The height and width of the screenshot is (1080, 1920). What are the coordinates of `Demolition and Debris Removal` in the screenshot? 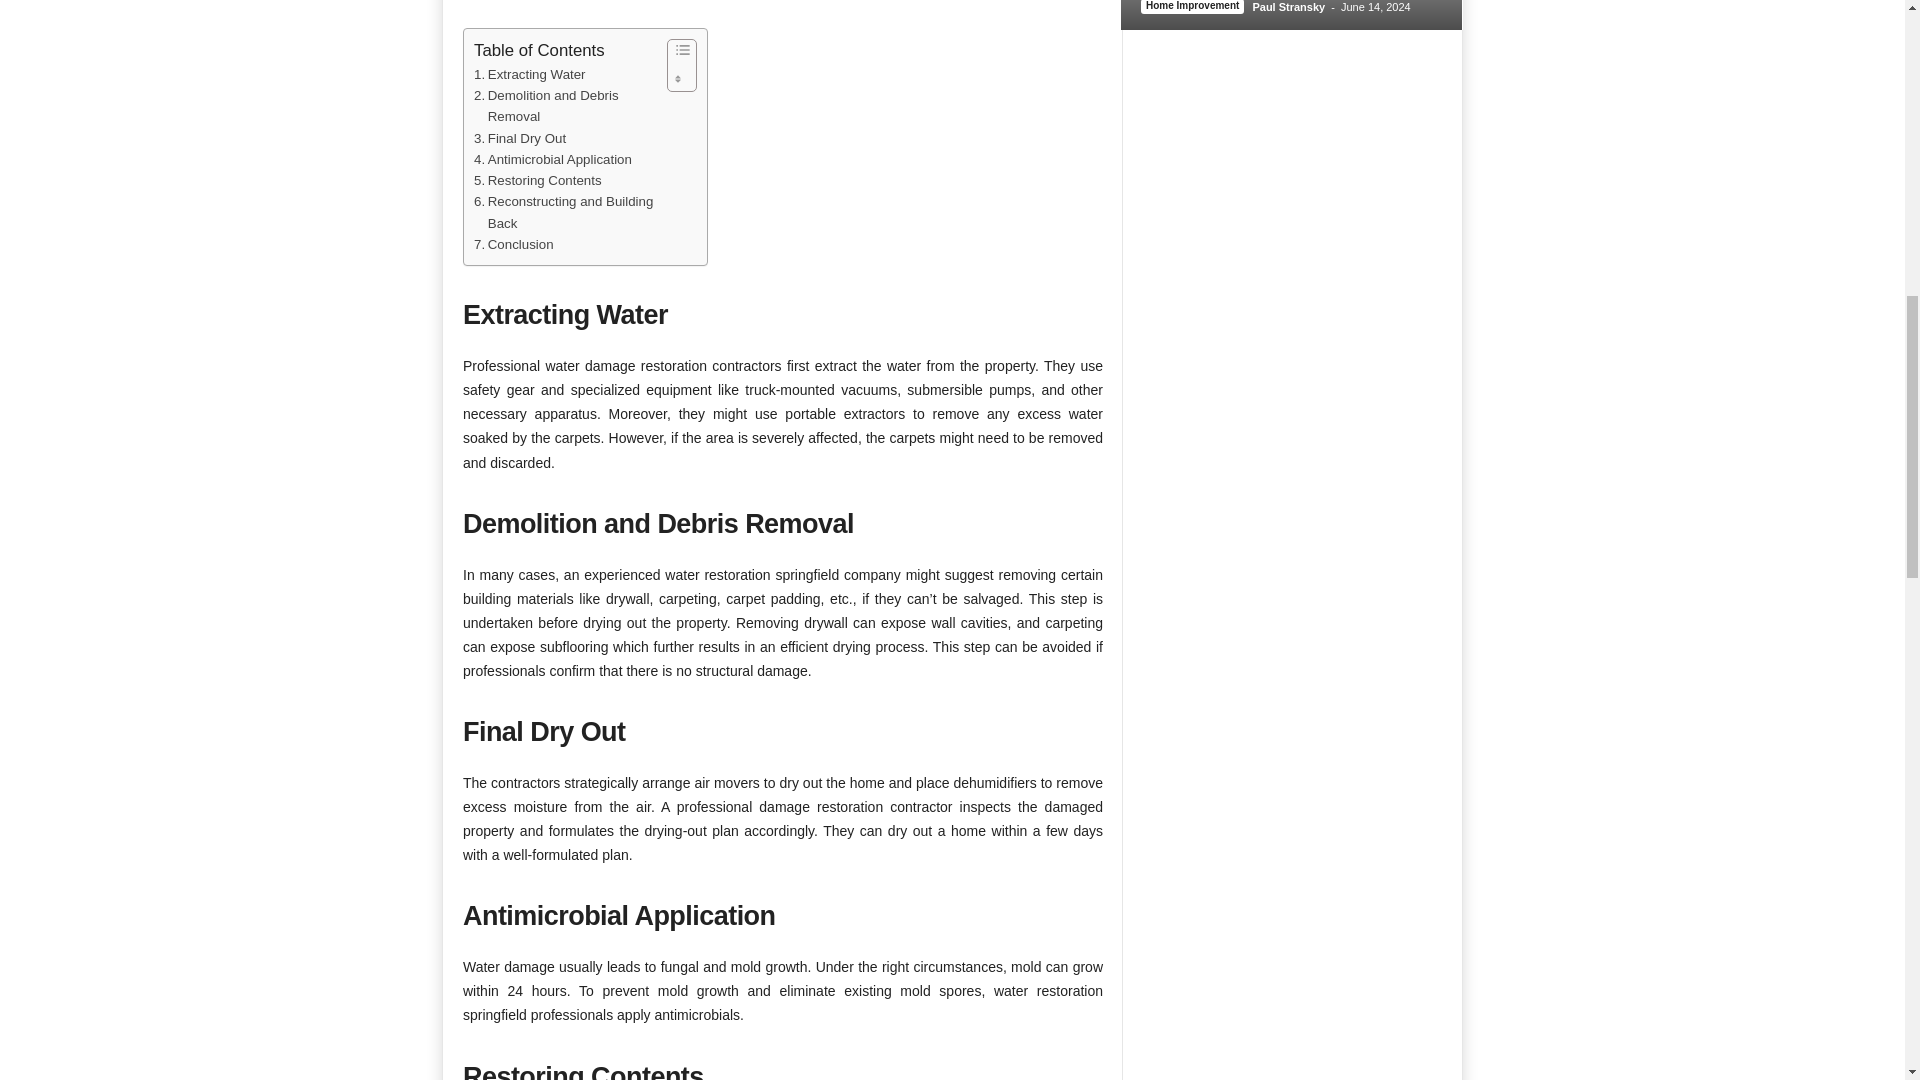 It's located at (565, 106).